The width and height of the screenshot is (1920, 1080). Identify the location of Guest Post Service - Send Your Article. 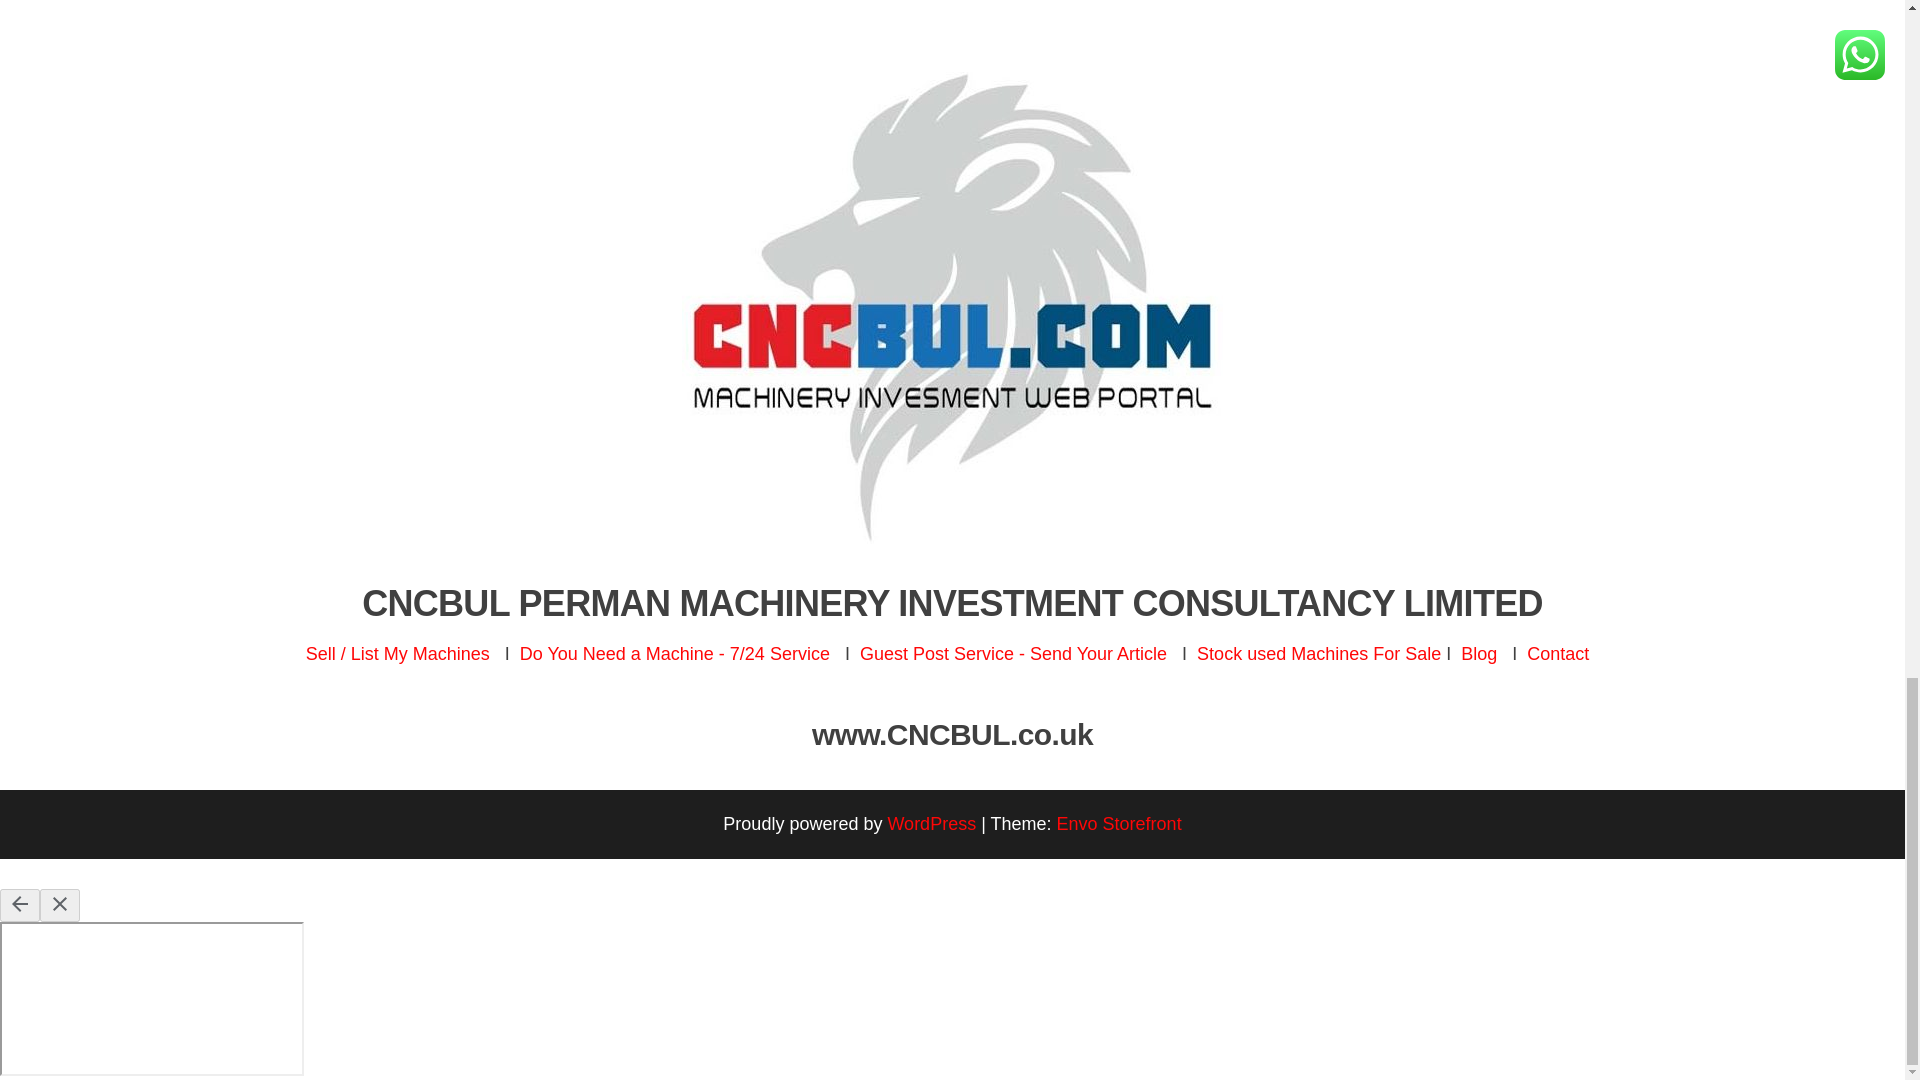
(1016, 654).